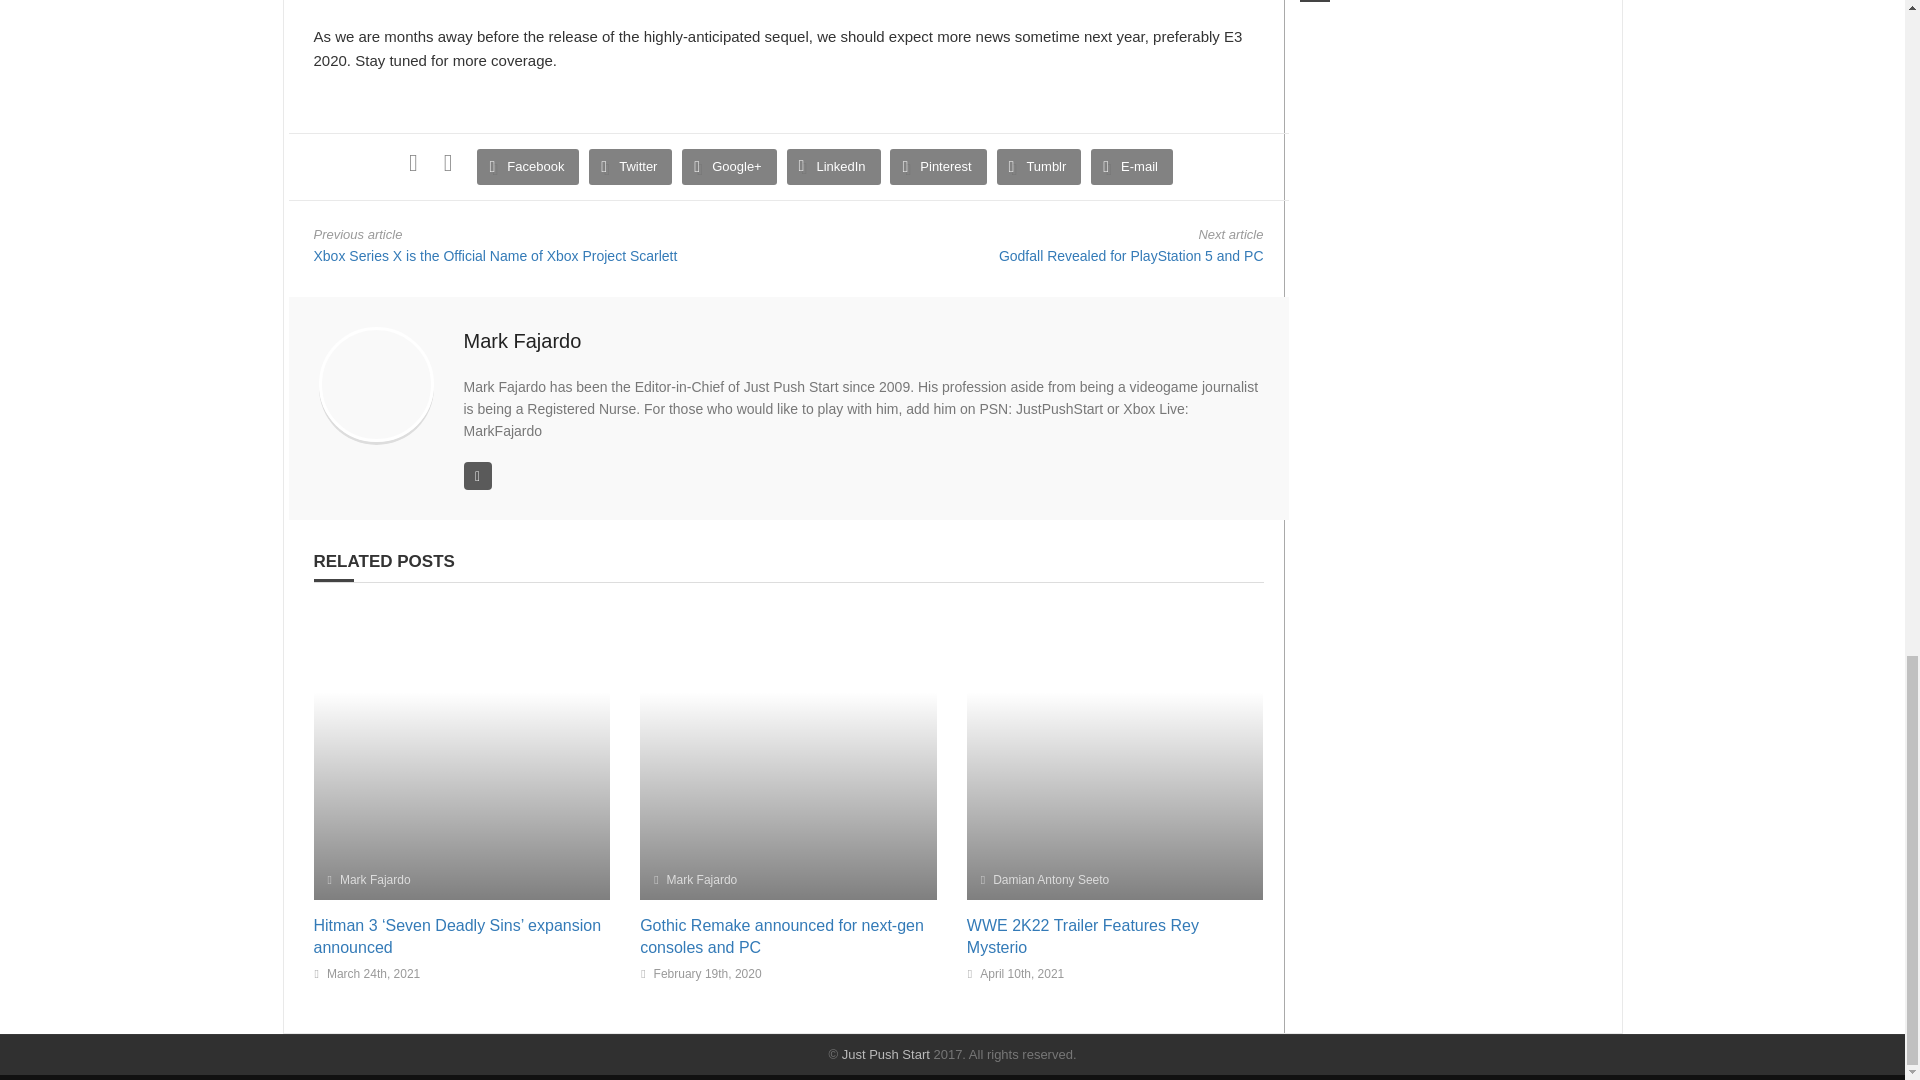 This screenshot has width=1920, height=1080. Describe the element at coordinates (522, 341) in the screenshot. I see `Posts by Mark Fajardo` at that location.